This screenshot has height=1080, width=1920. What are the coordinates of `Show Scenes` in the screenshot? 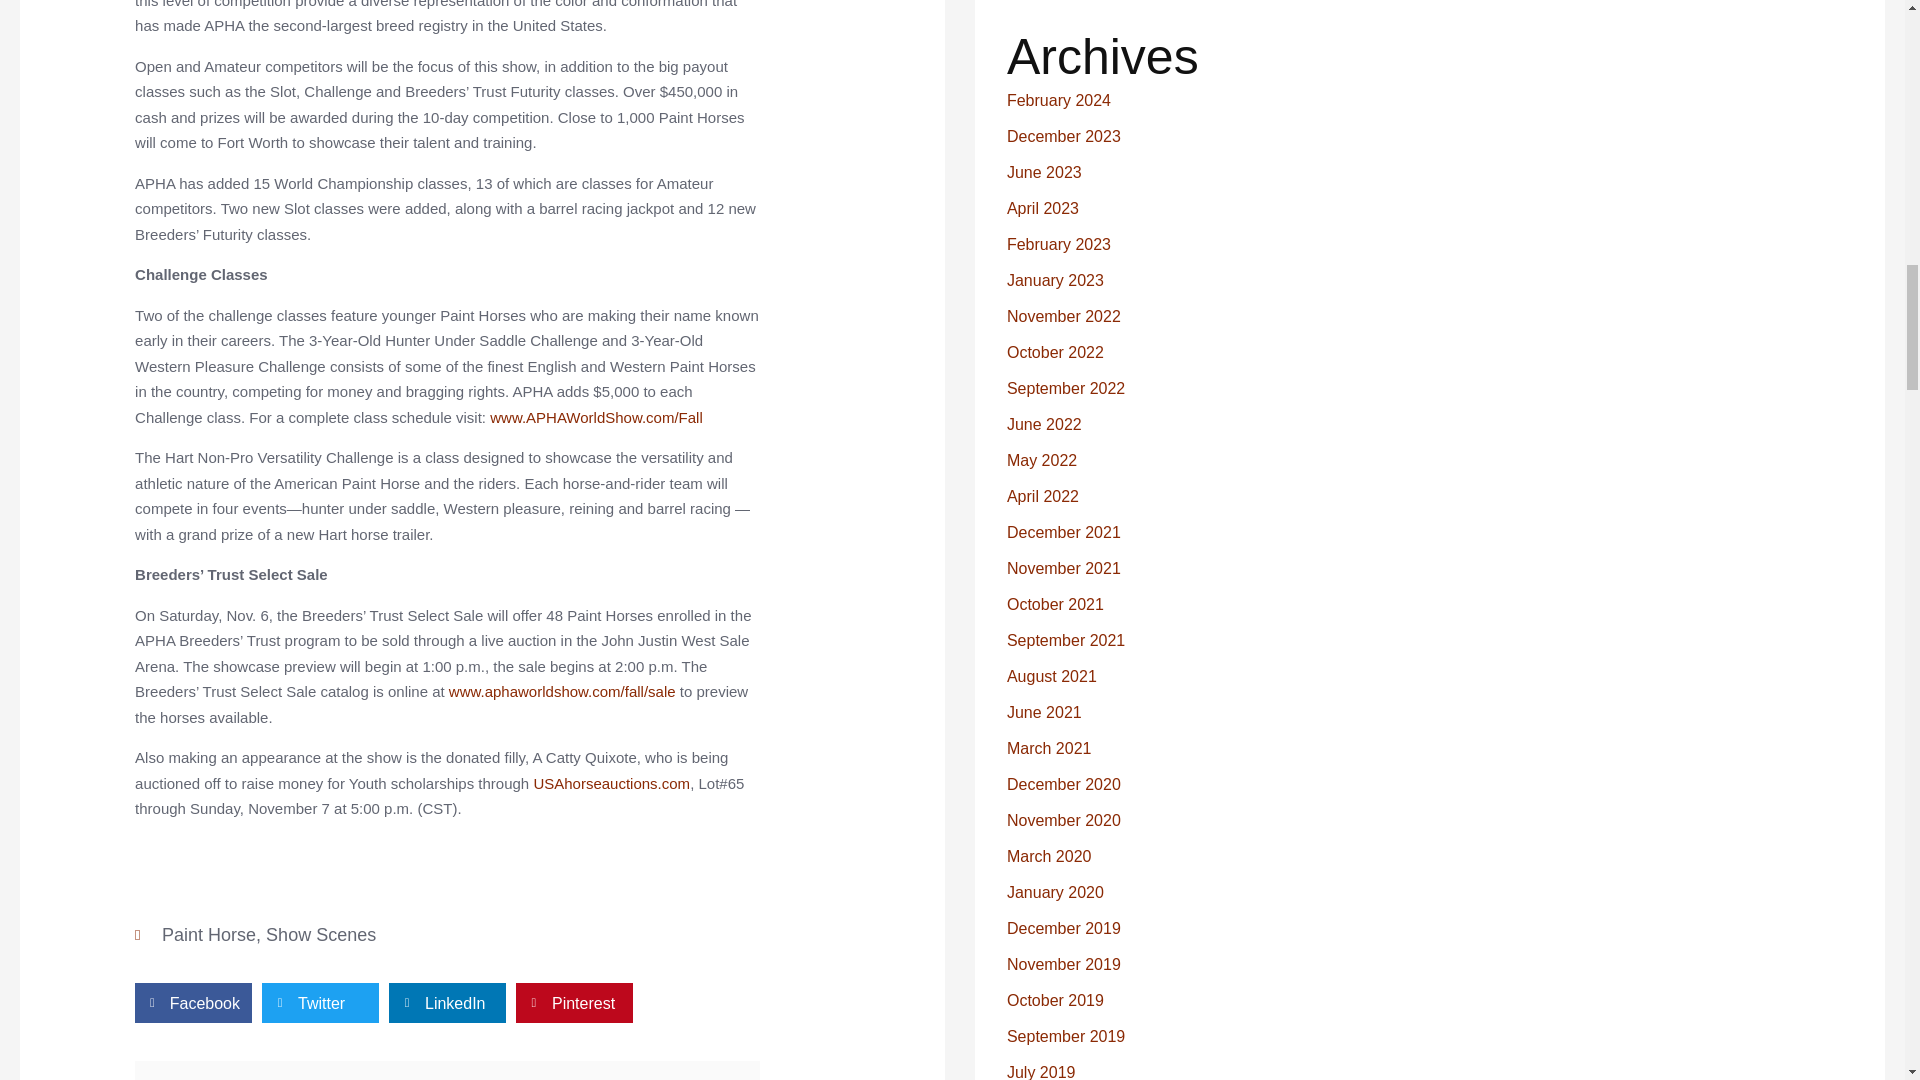 It's located at (321, 934).